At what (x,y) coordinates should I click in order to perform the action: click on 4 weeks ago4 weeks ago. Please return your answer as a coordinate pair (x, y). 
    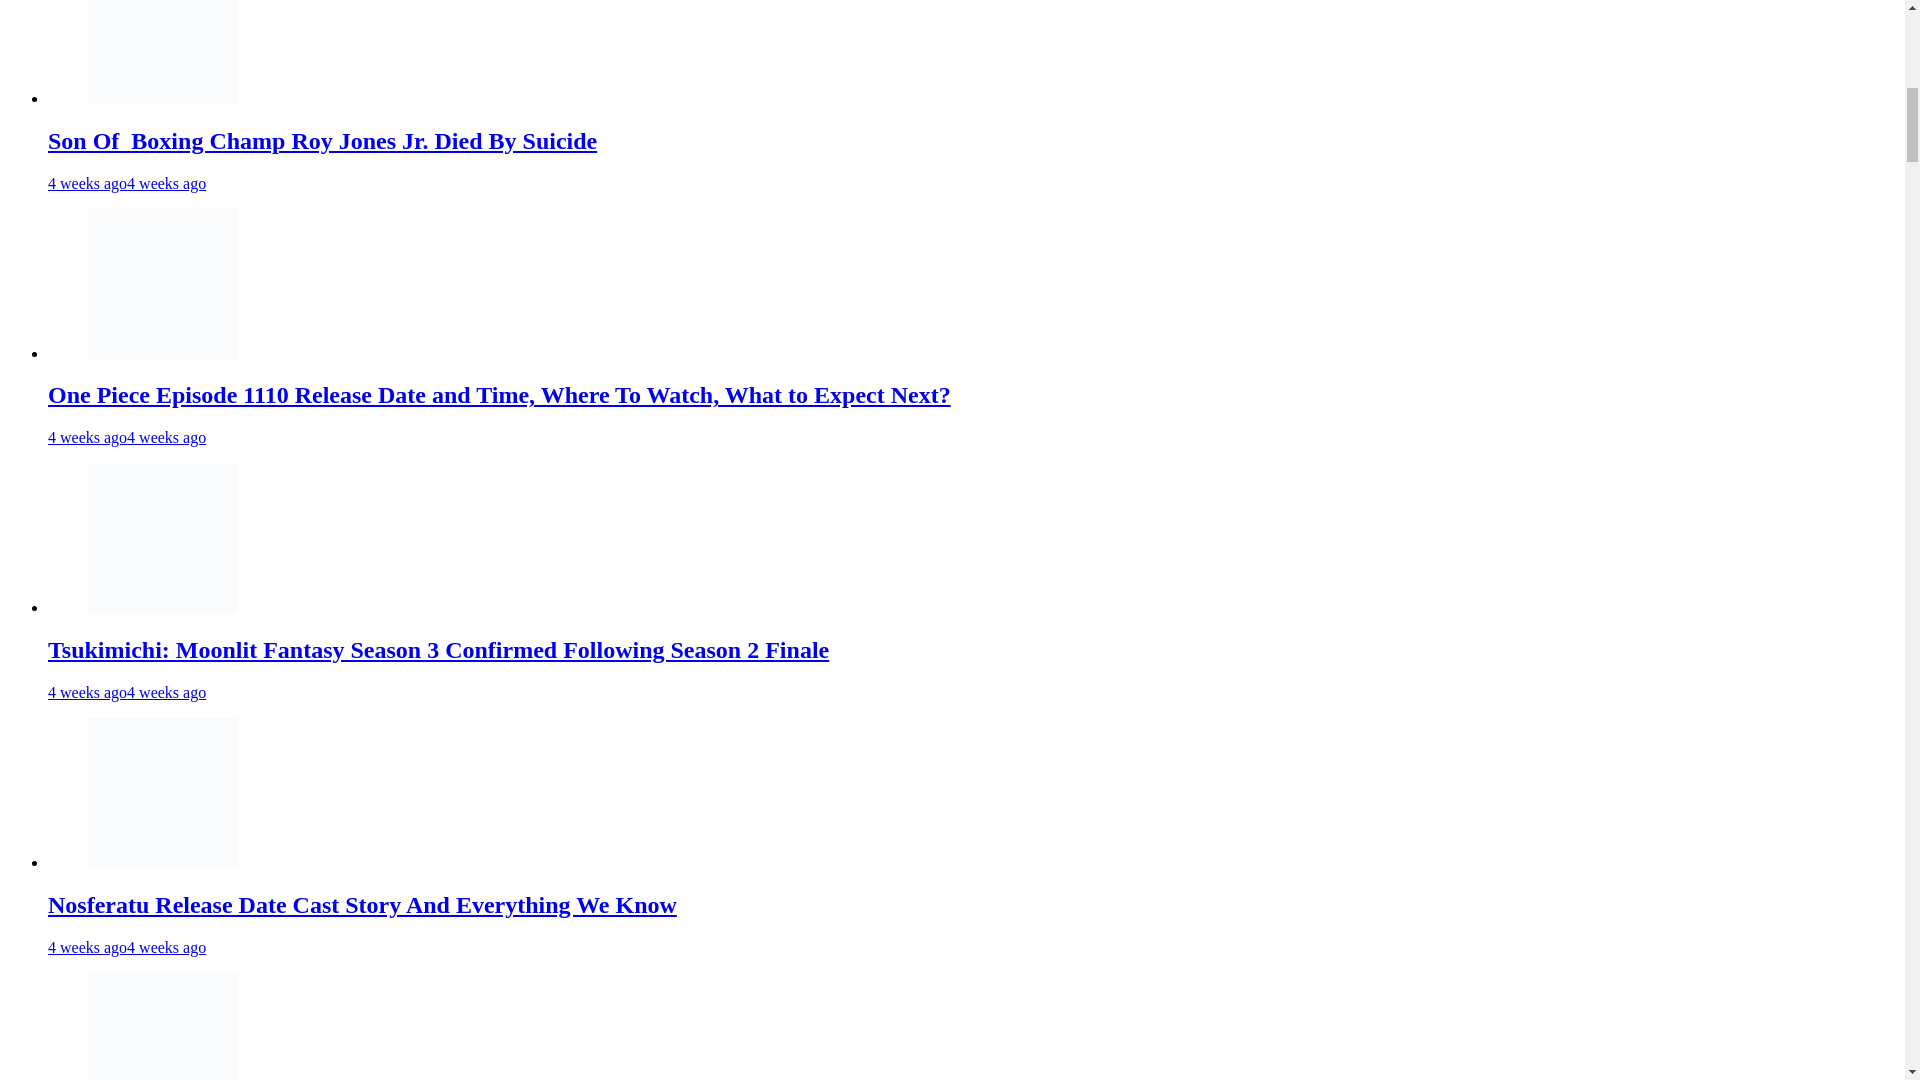
    Looking at the image, I should click on (126, 692).